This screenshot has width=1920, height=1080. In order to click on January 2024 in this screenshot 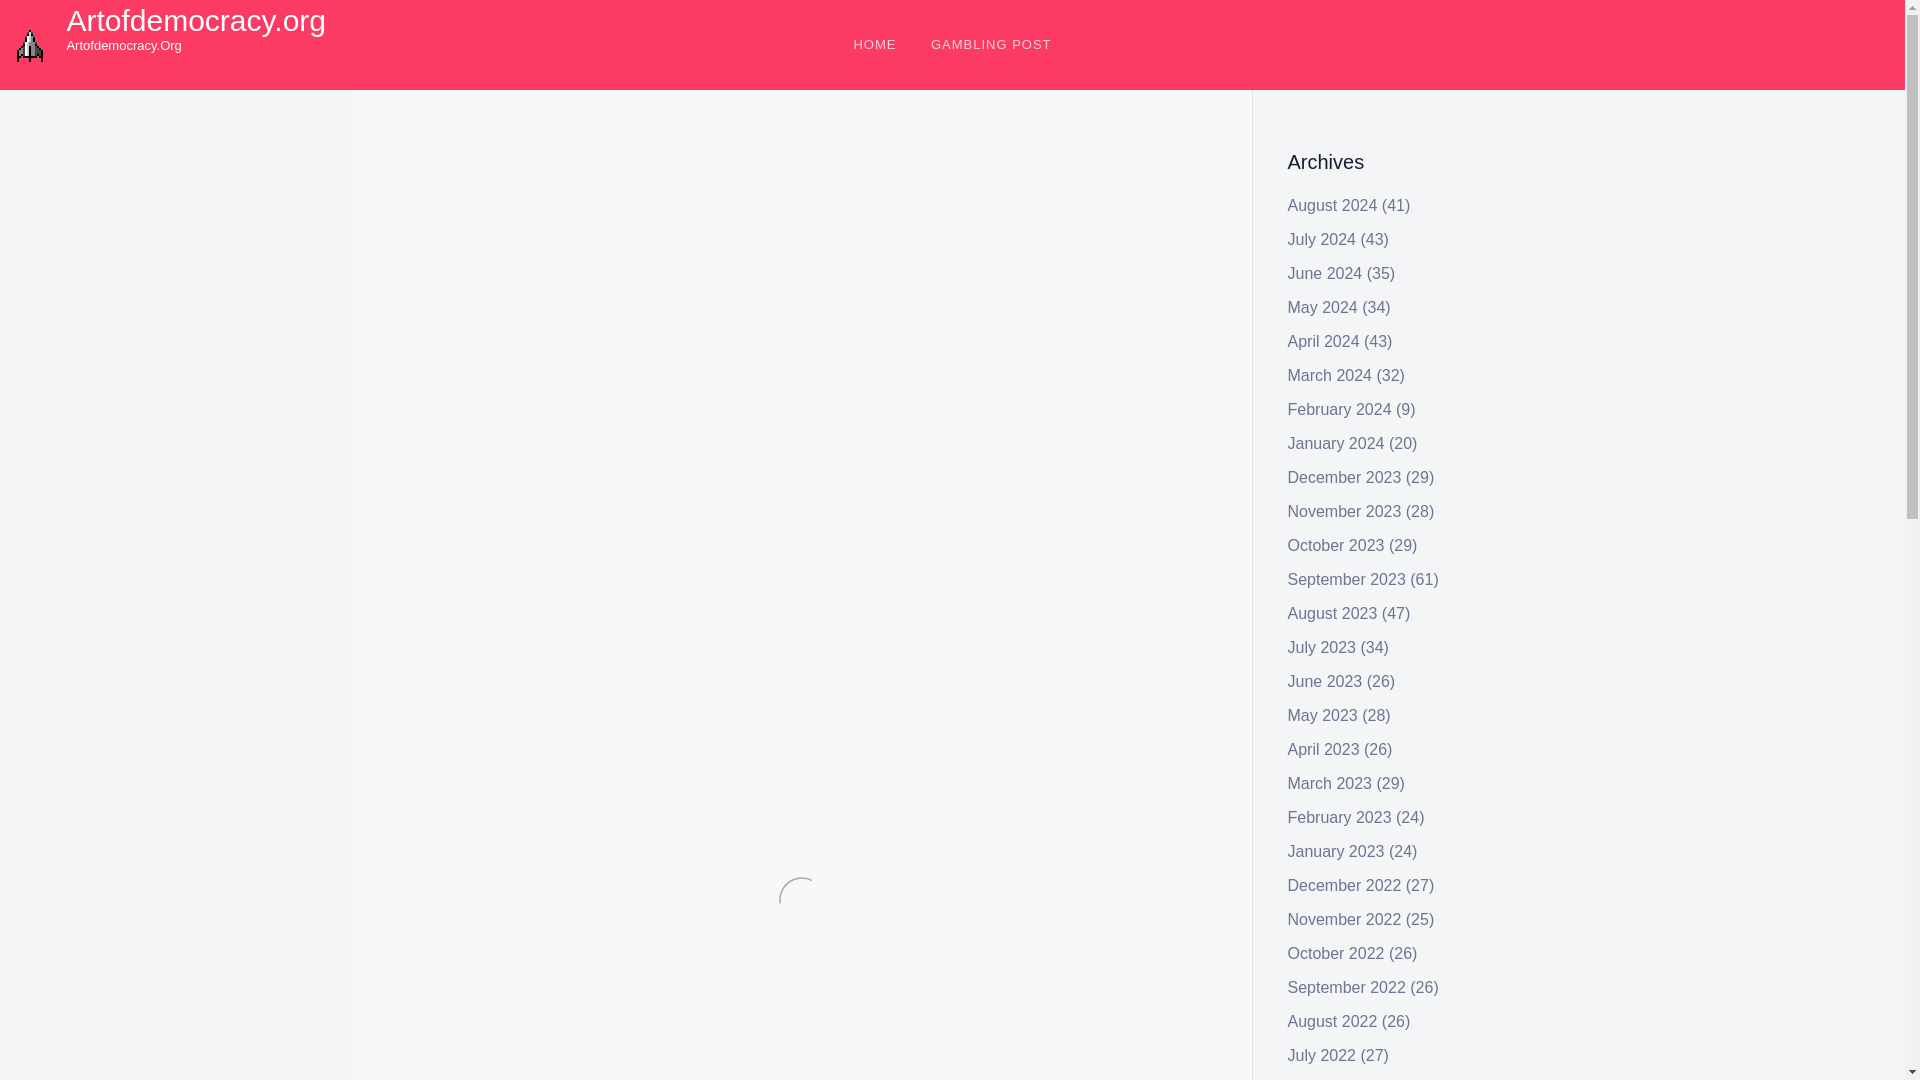, I will do `click(1336, 444)`.